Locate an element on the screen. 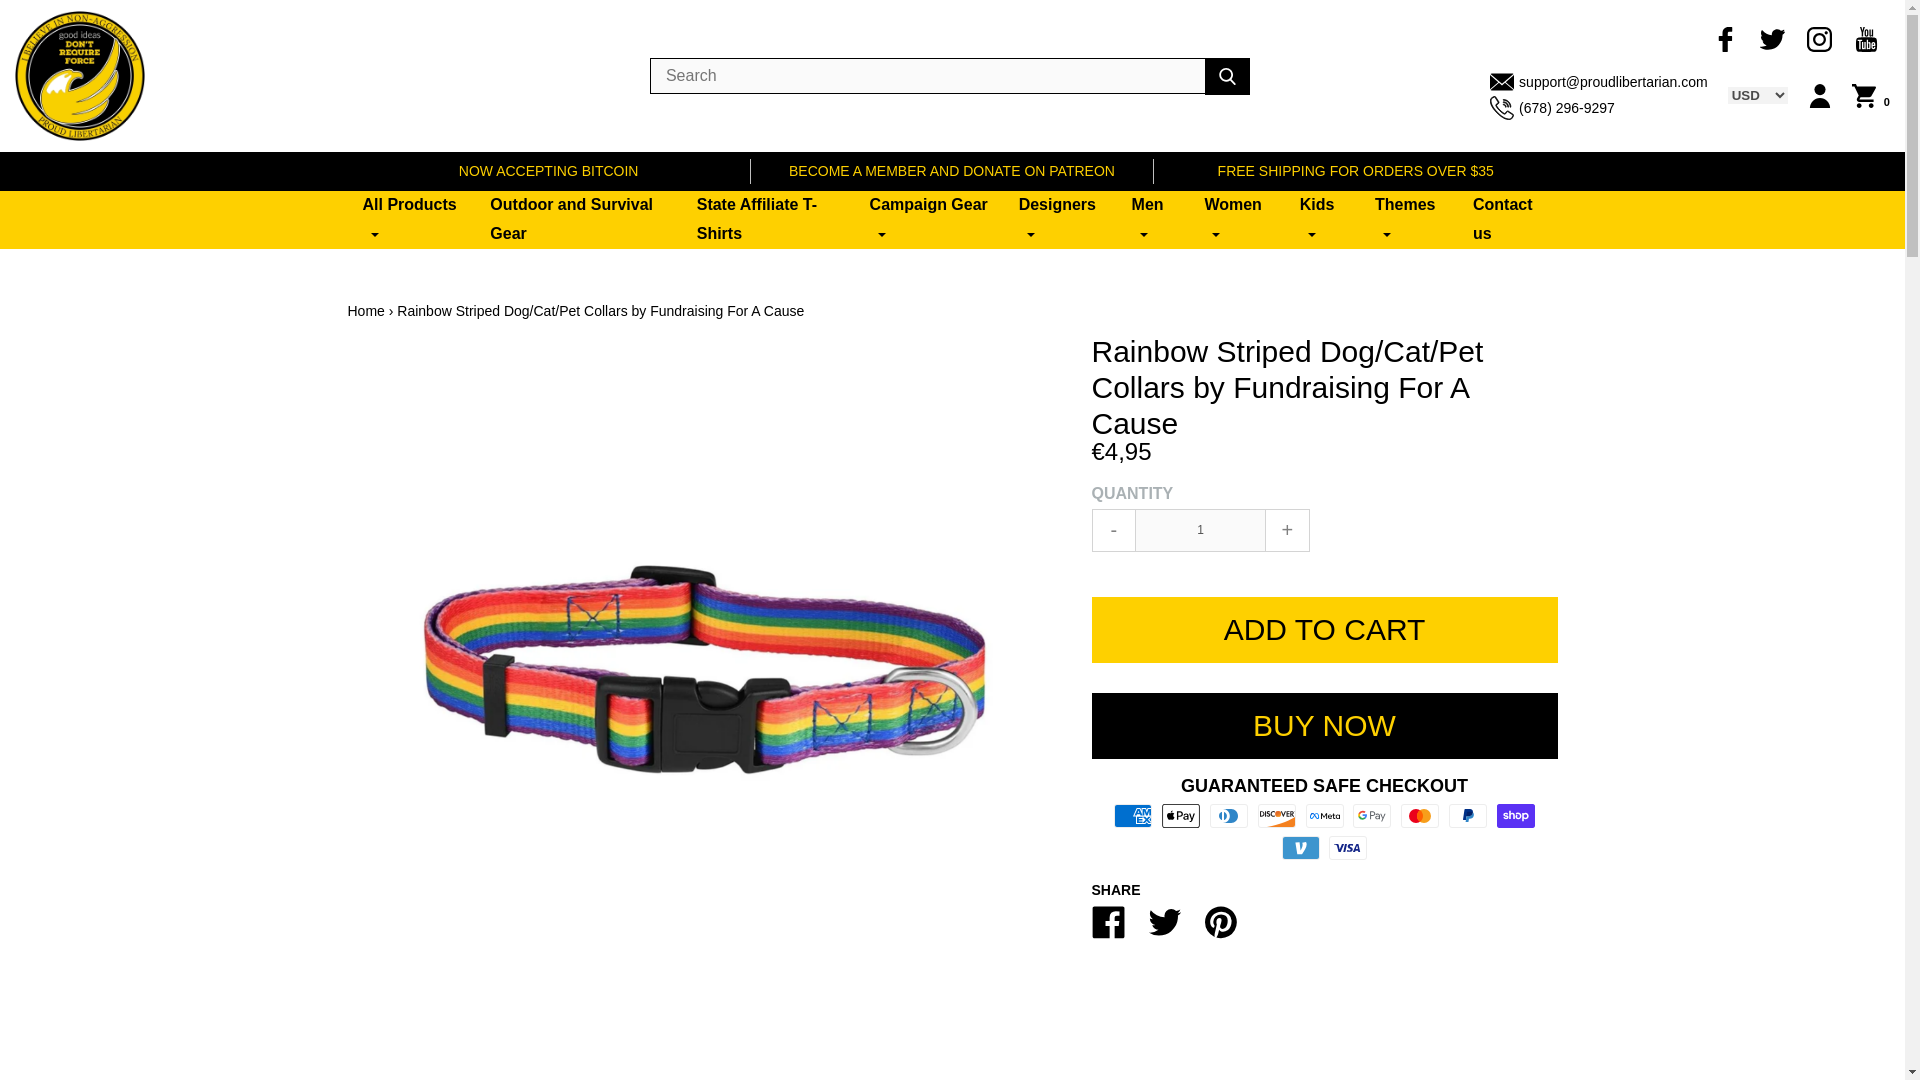 The image size is (1920, 1080). Home is located at coordinates (366, 310).